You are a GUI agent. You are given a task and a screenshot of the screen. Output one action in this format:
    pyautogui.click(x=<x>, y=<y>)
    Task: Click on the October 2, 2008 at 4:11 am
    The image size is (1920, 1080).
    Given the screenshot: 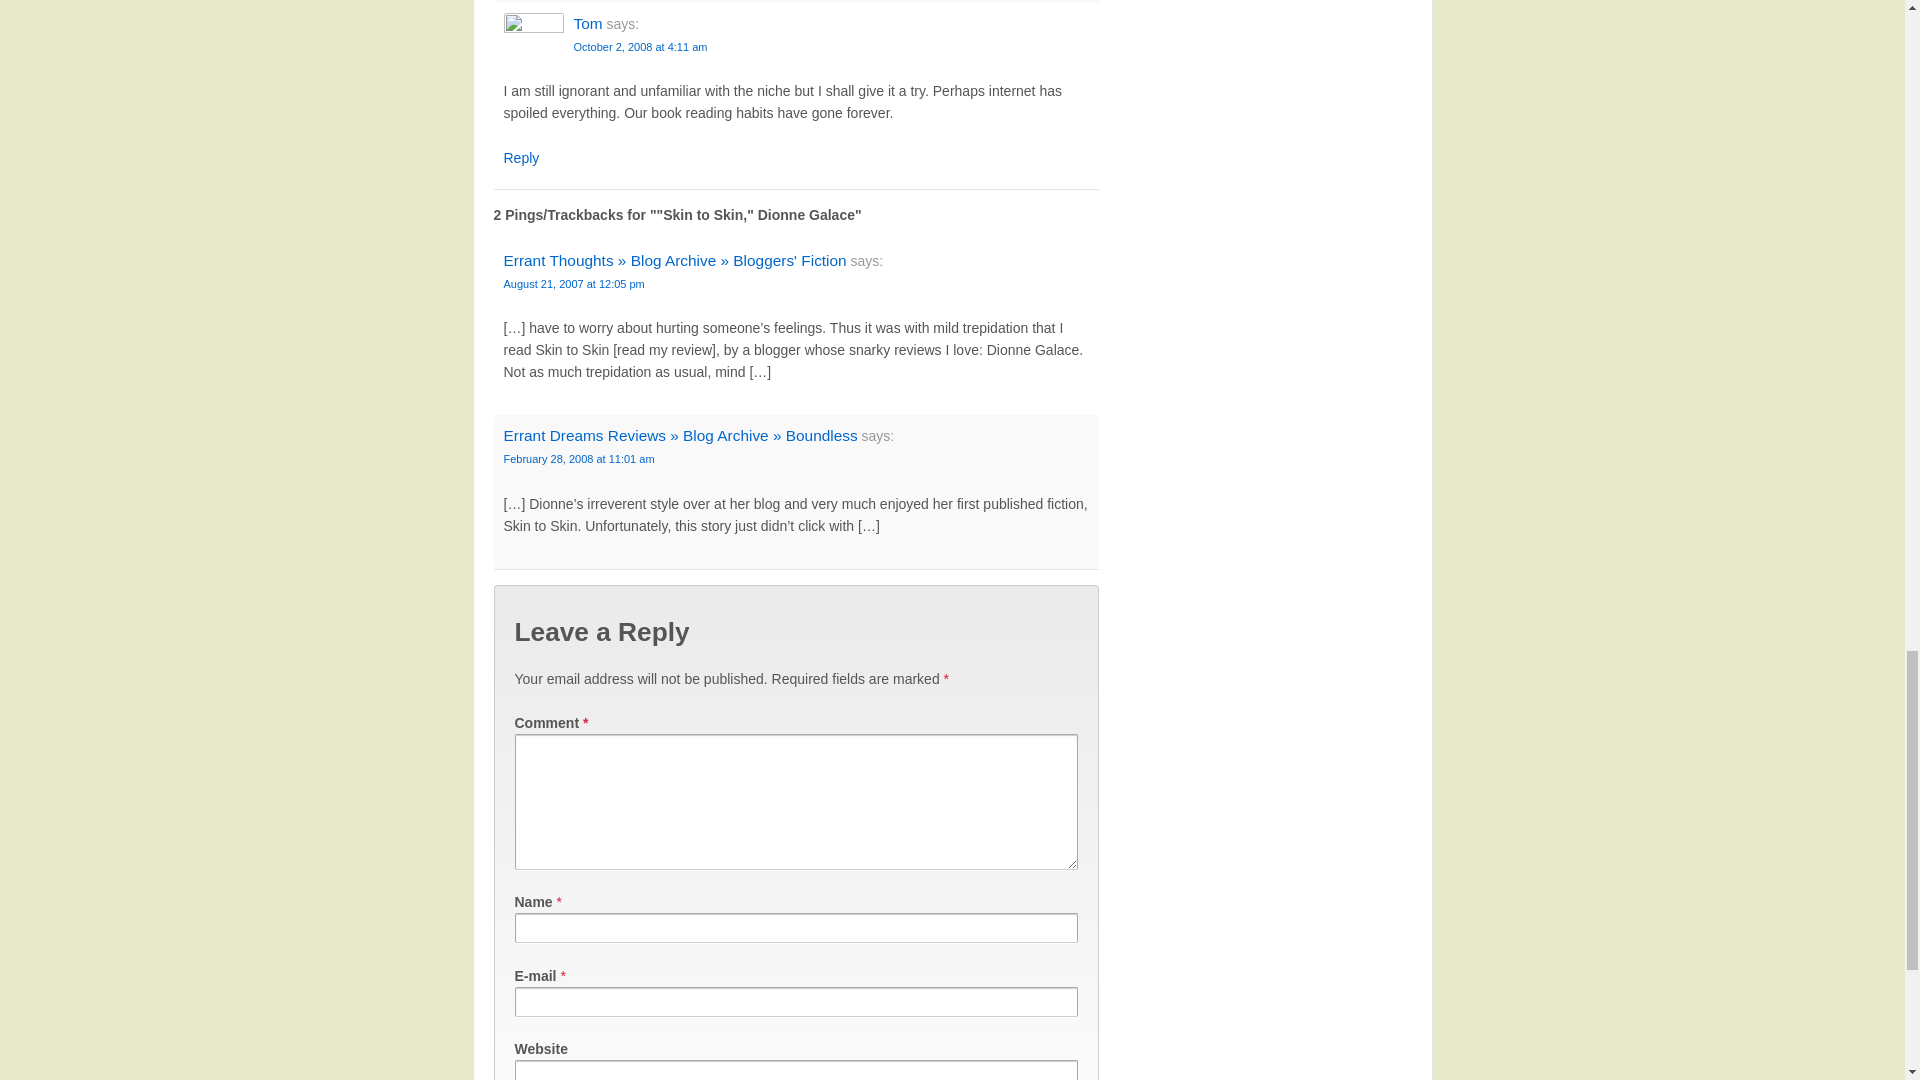 What is the action you would take?
    pyautogui.click(x=641, y=46)
    